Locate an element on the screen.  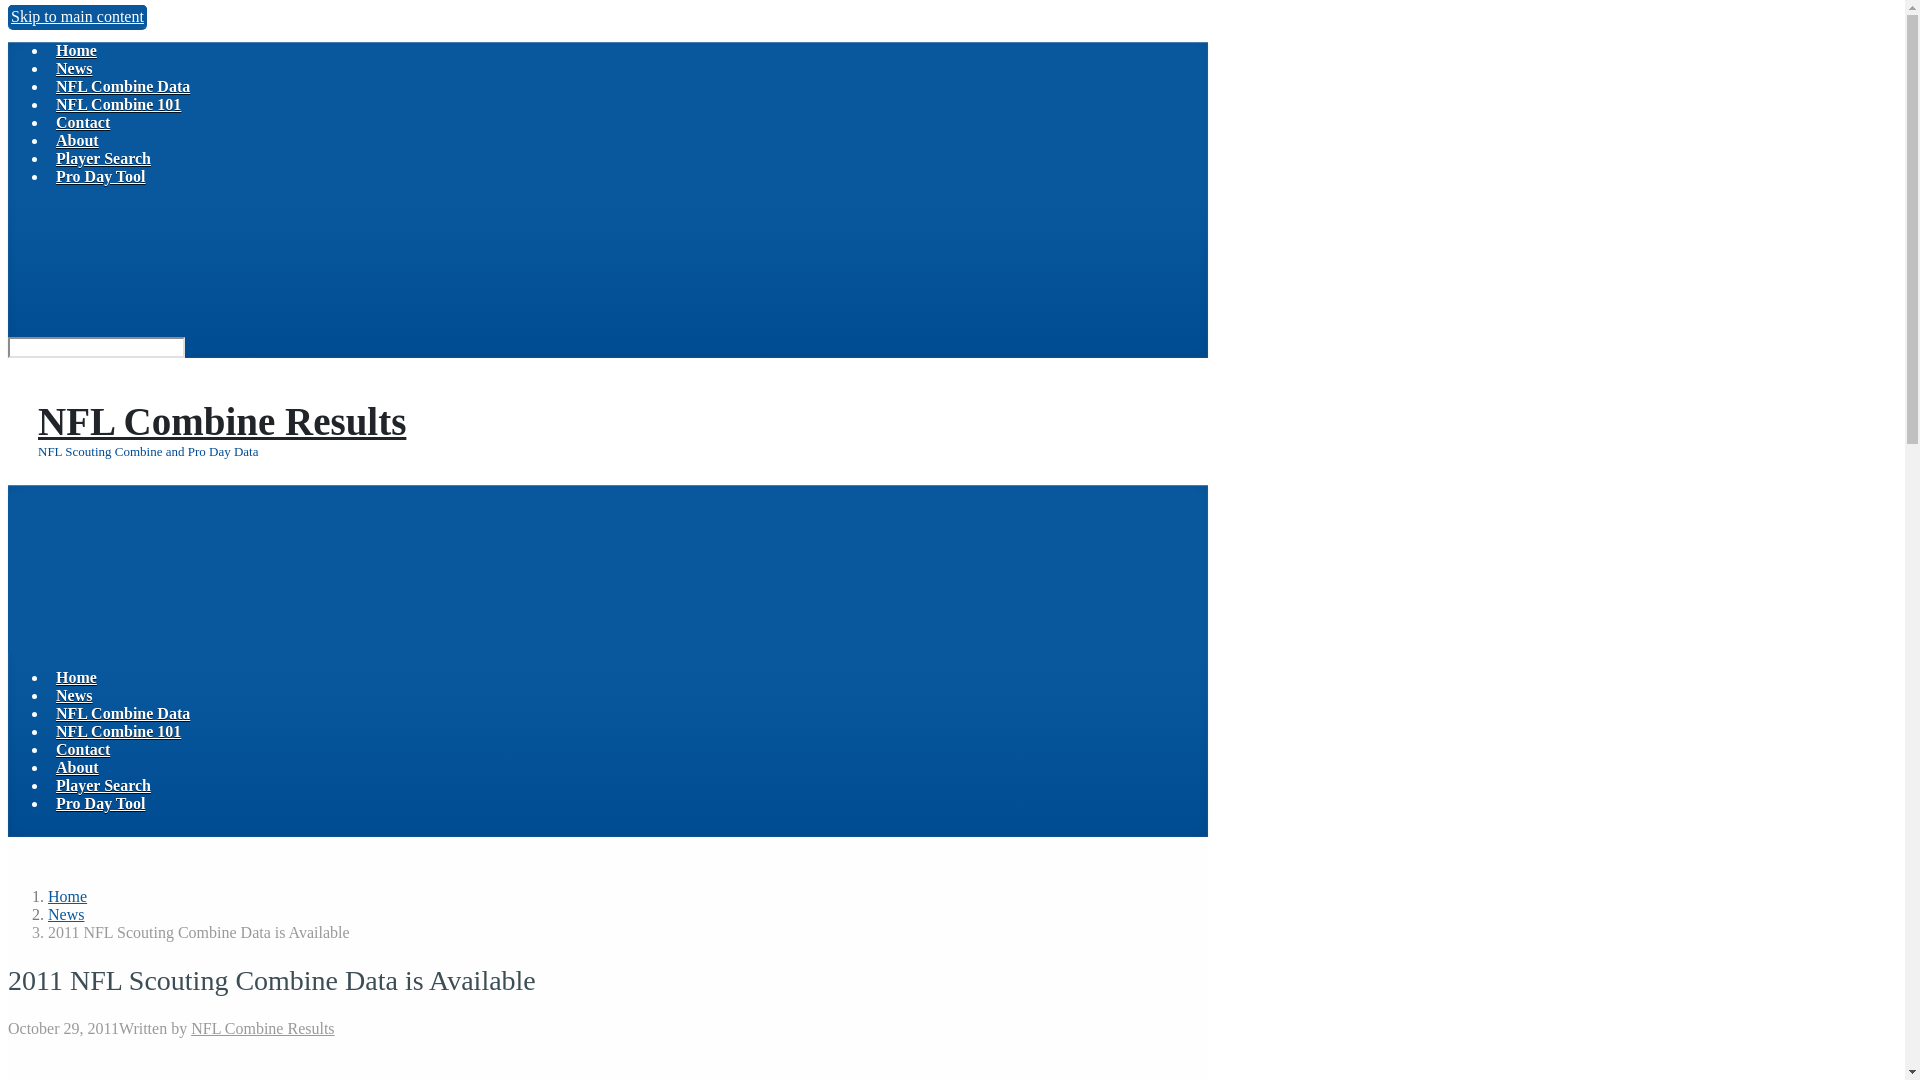
Contact is located at coordinates (82, 749).